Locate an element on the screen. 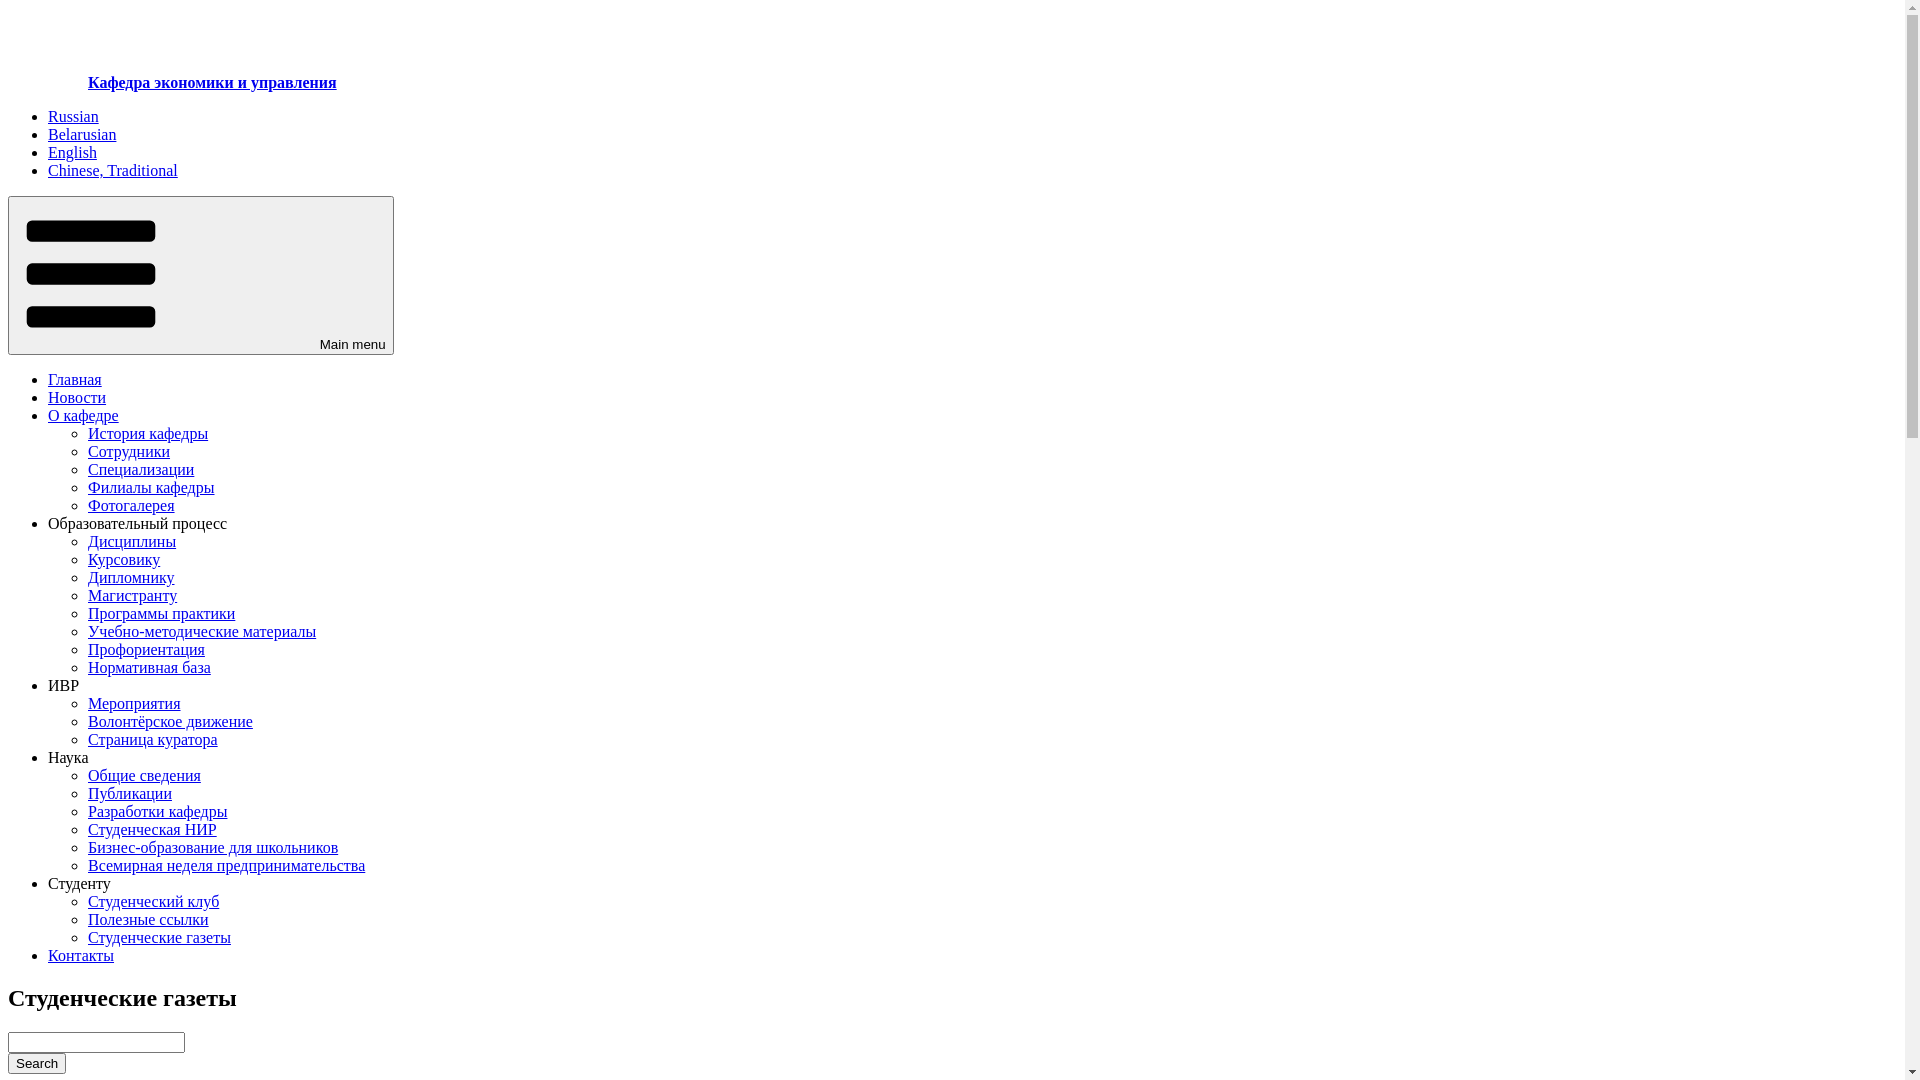 This screenshot has height=1080, width=1920. Chinese, Traditional is located at coordinates (113, 170).